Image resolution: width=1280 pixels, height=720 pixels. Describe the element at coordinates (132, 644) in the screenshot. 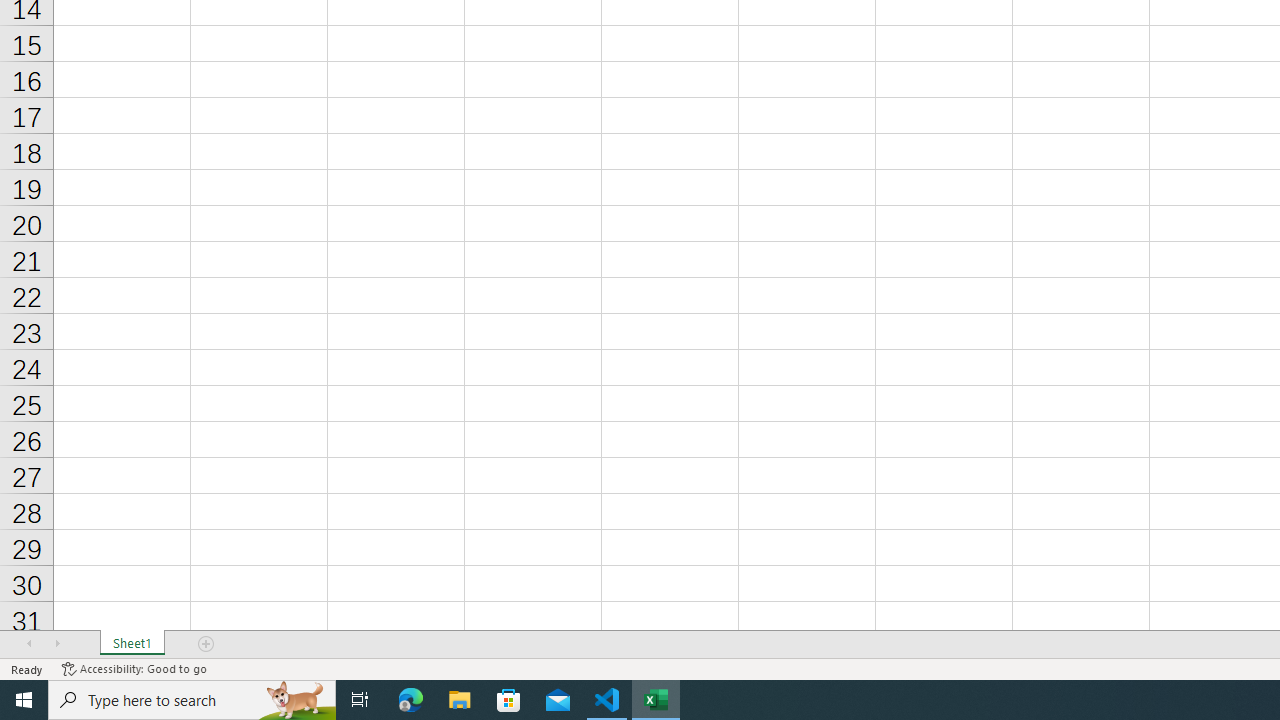

I see `Sheet1` at that location.